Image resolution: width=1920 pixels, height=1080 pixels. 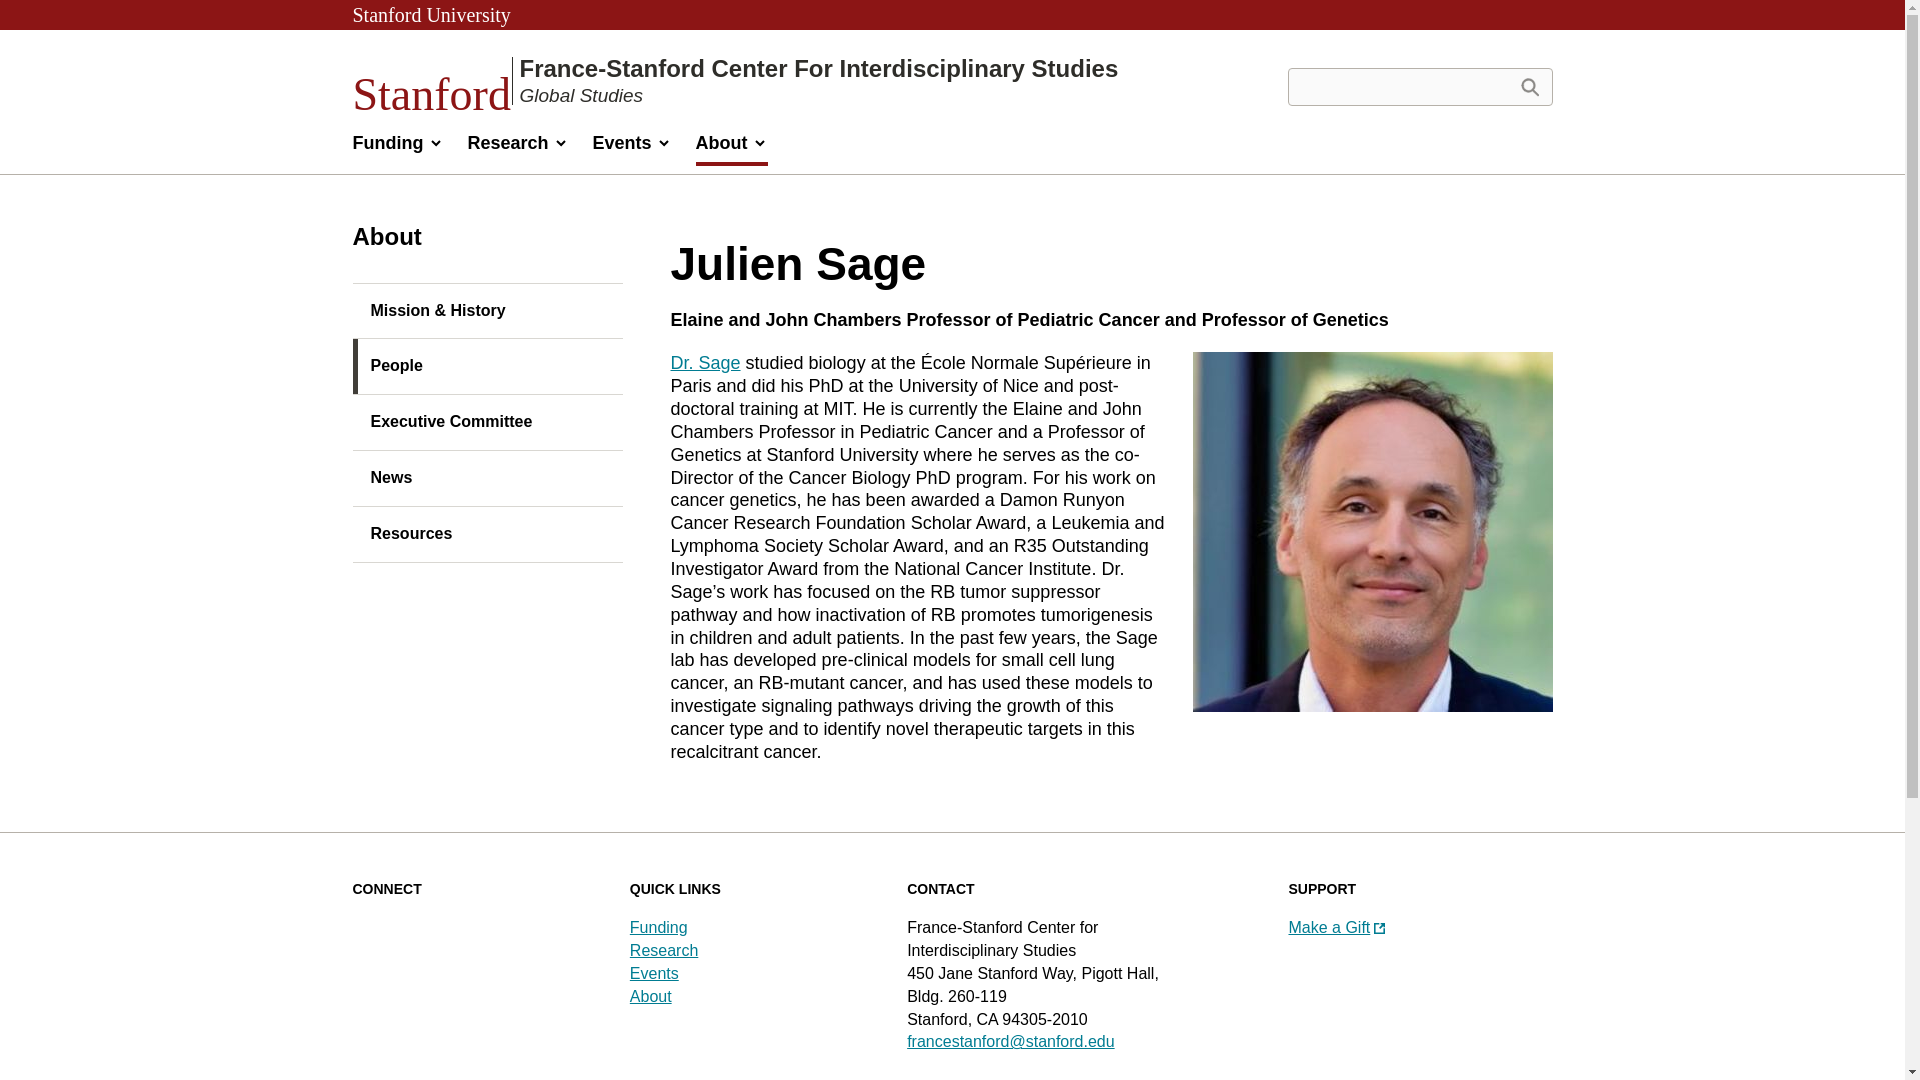 What do you see at coordinates (704, 362) in the screenshot?
I see `Dr. Sage` at bounding box center [704, 362].